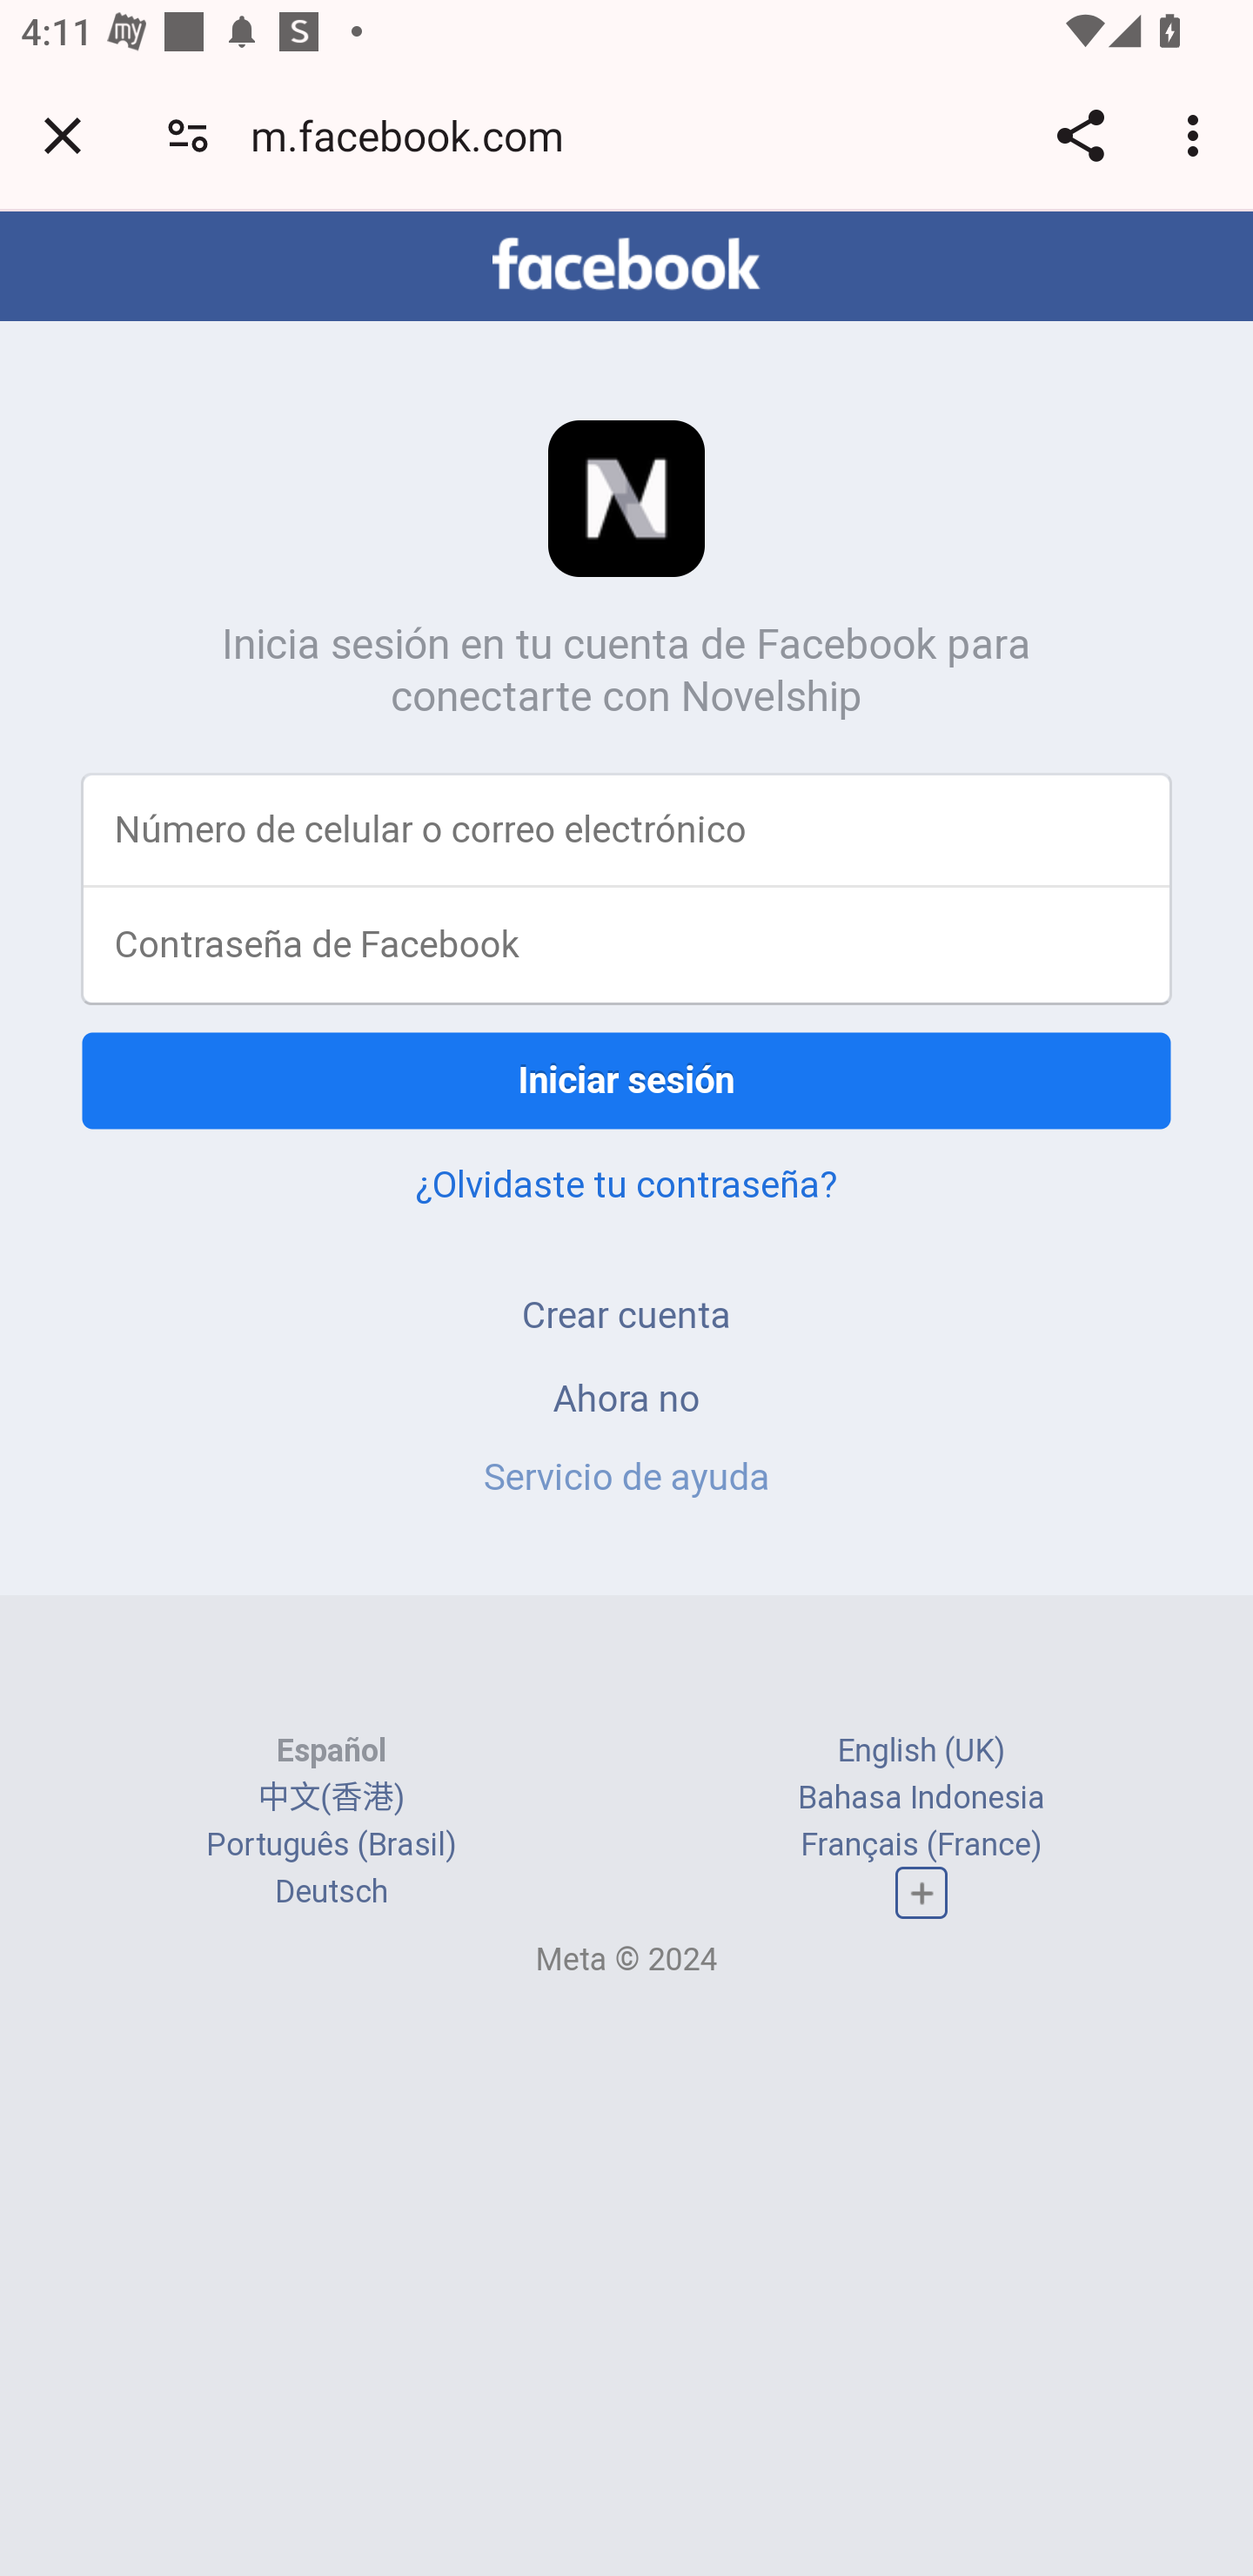  Describe the element at coordinates (626, 1314) in the screenshot. I see `Crear cuenta` at that location.